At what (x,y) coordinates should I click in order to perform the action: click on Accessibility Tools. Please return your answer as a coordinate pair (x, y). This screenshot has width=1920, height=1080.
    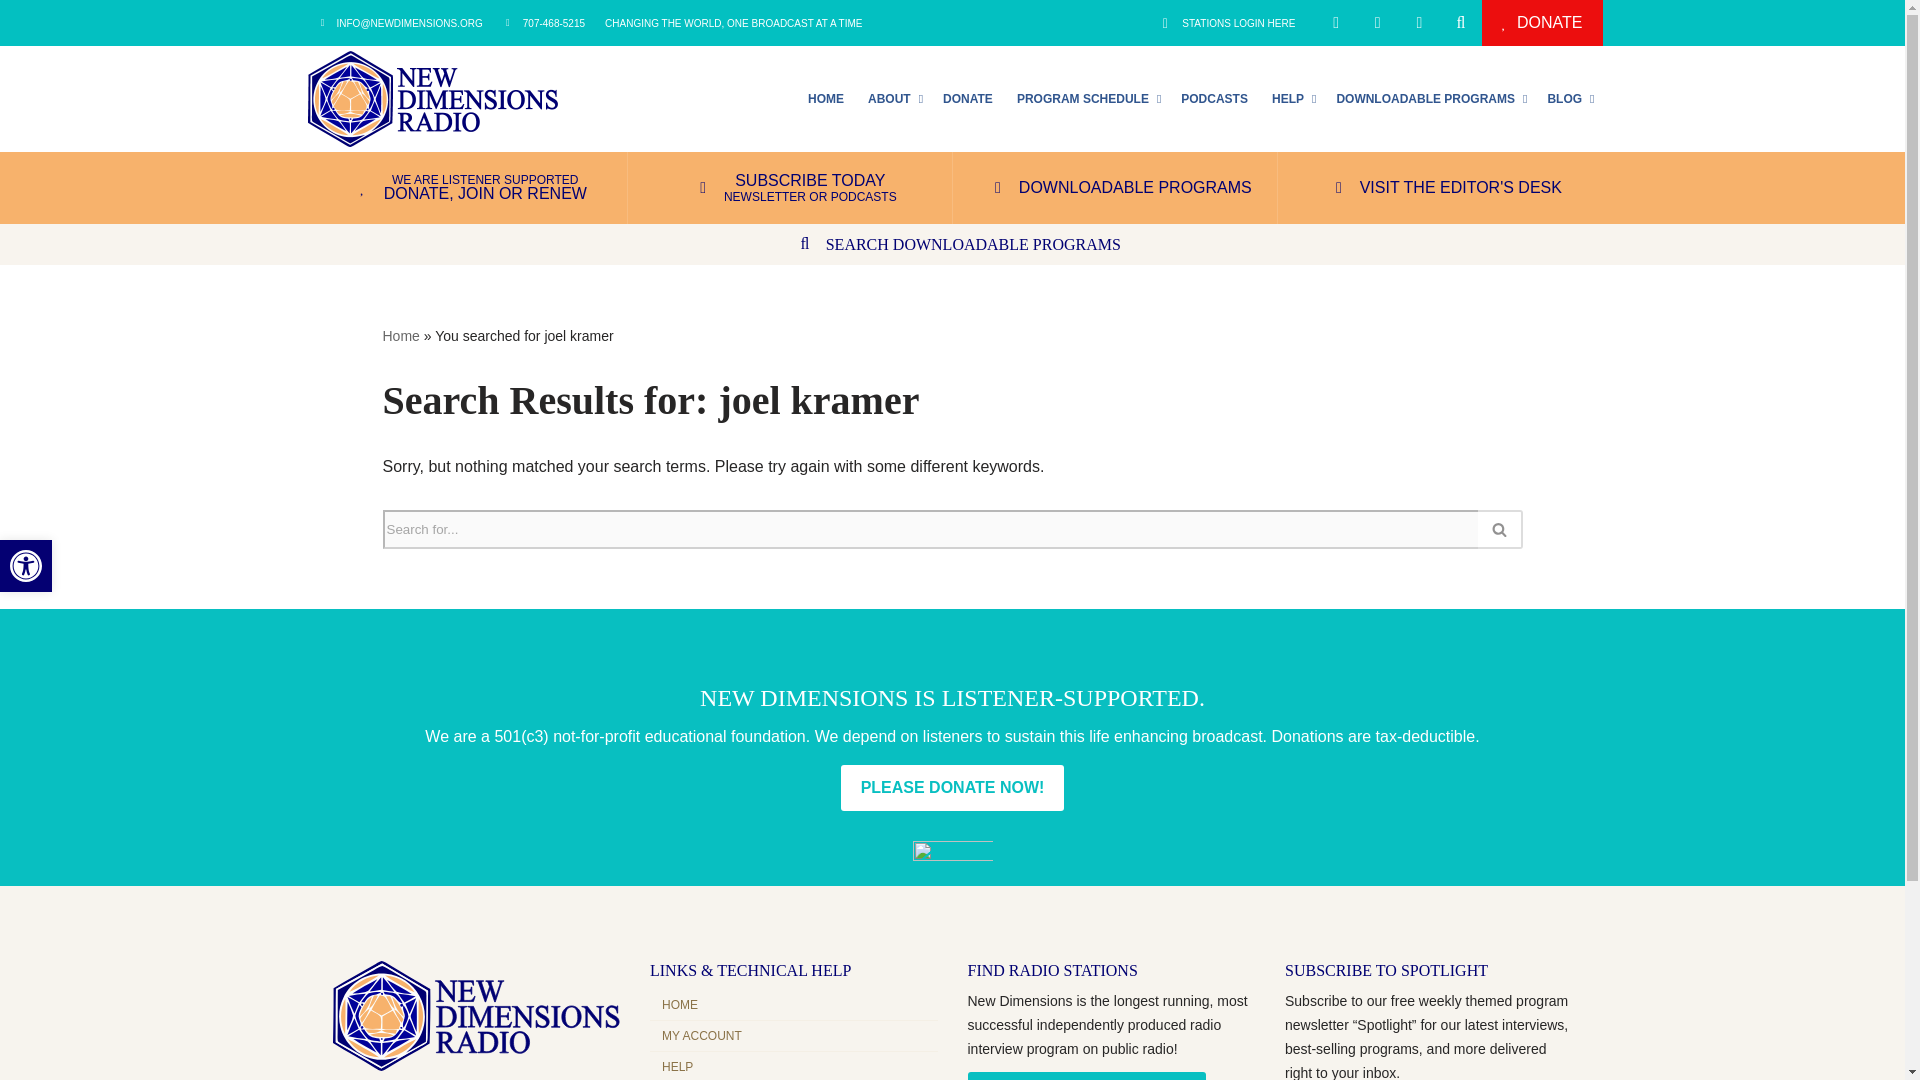
    Looking at the image, I should click on (1214, 98).